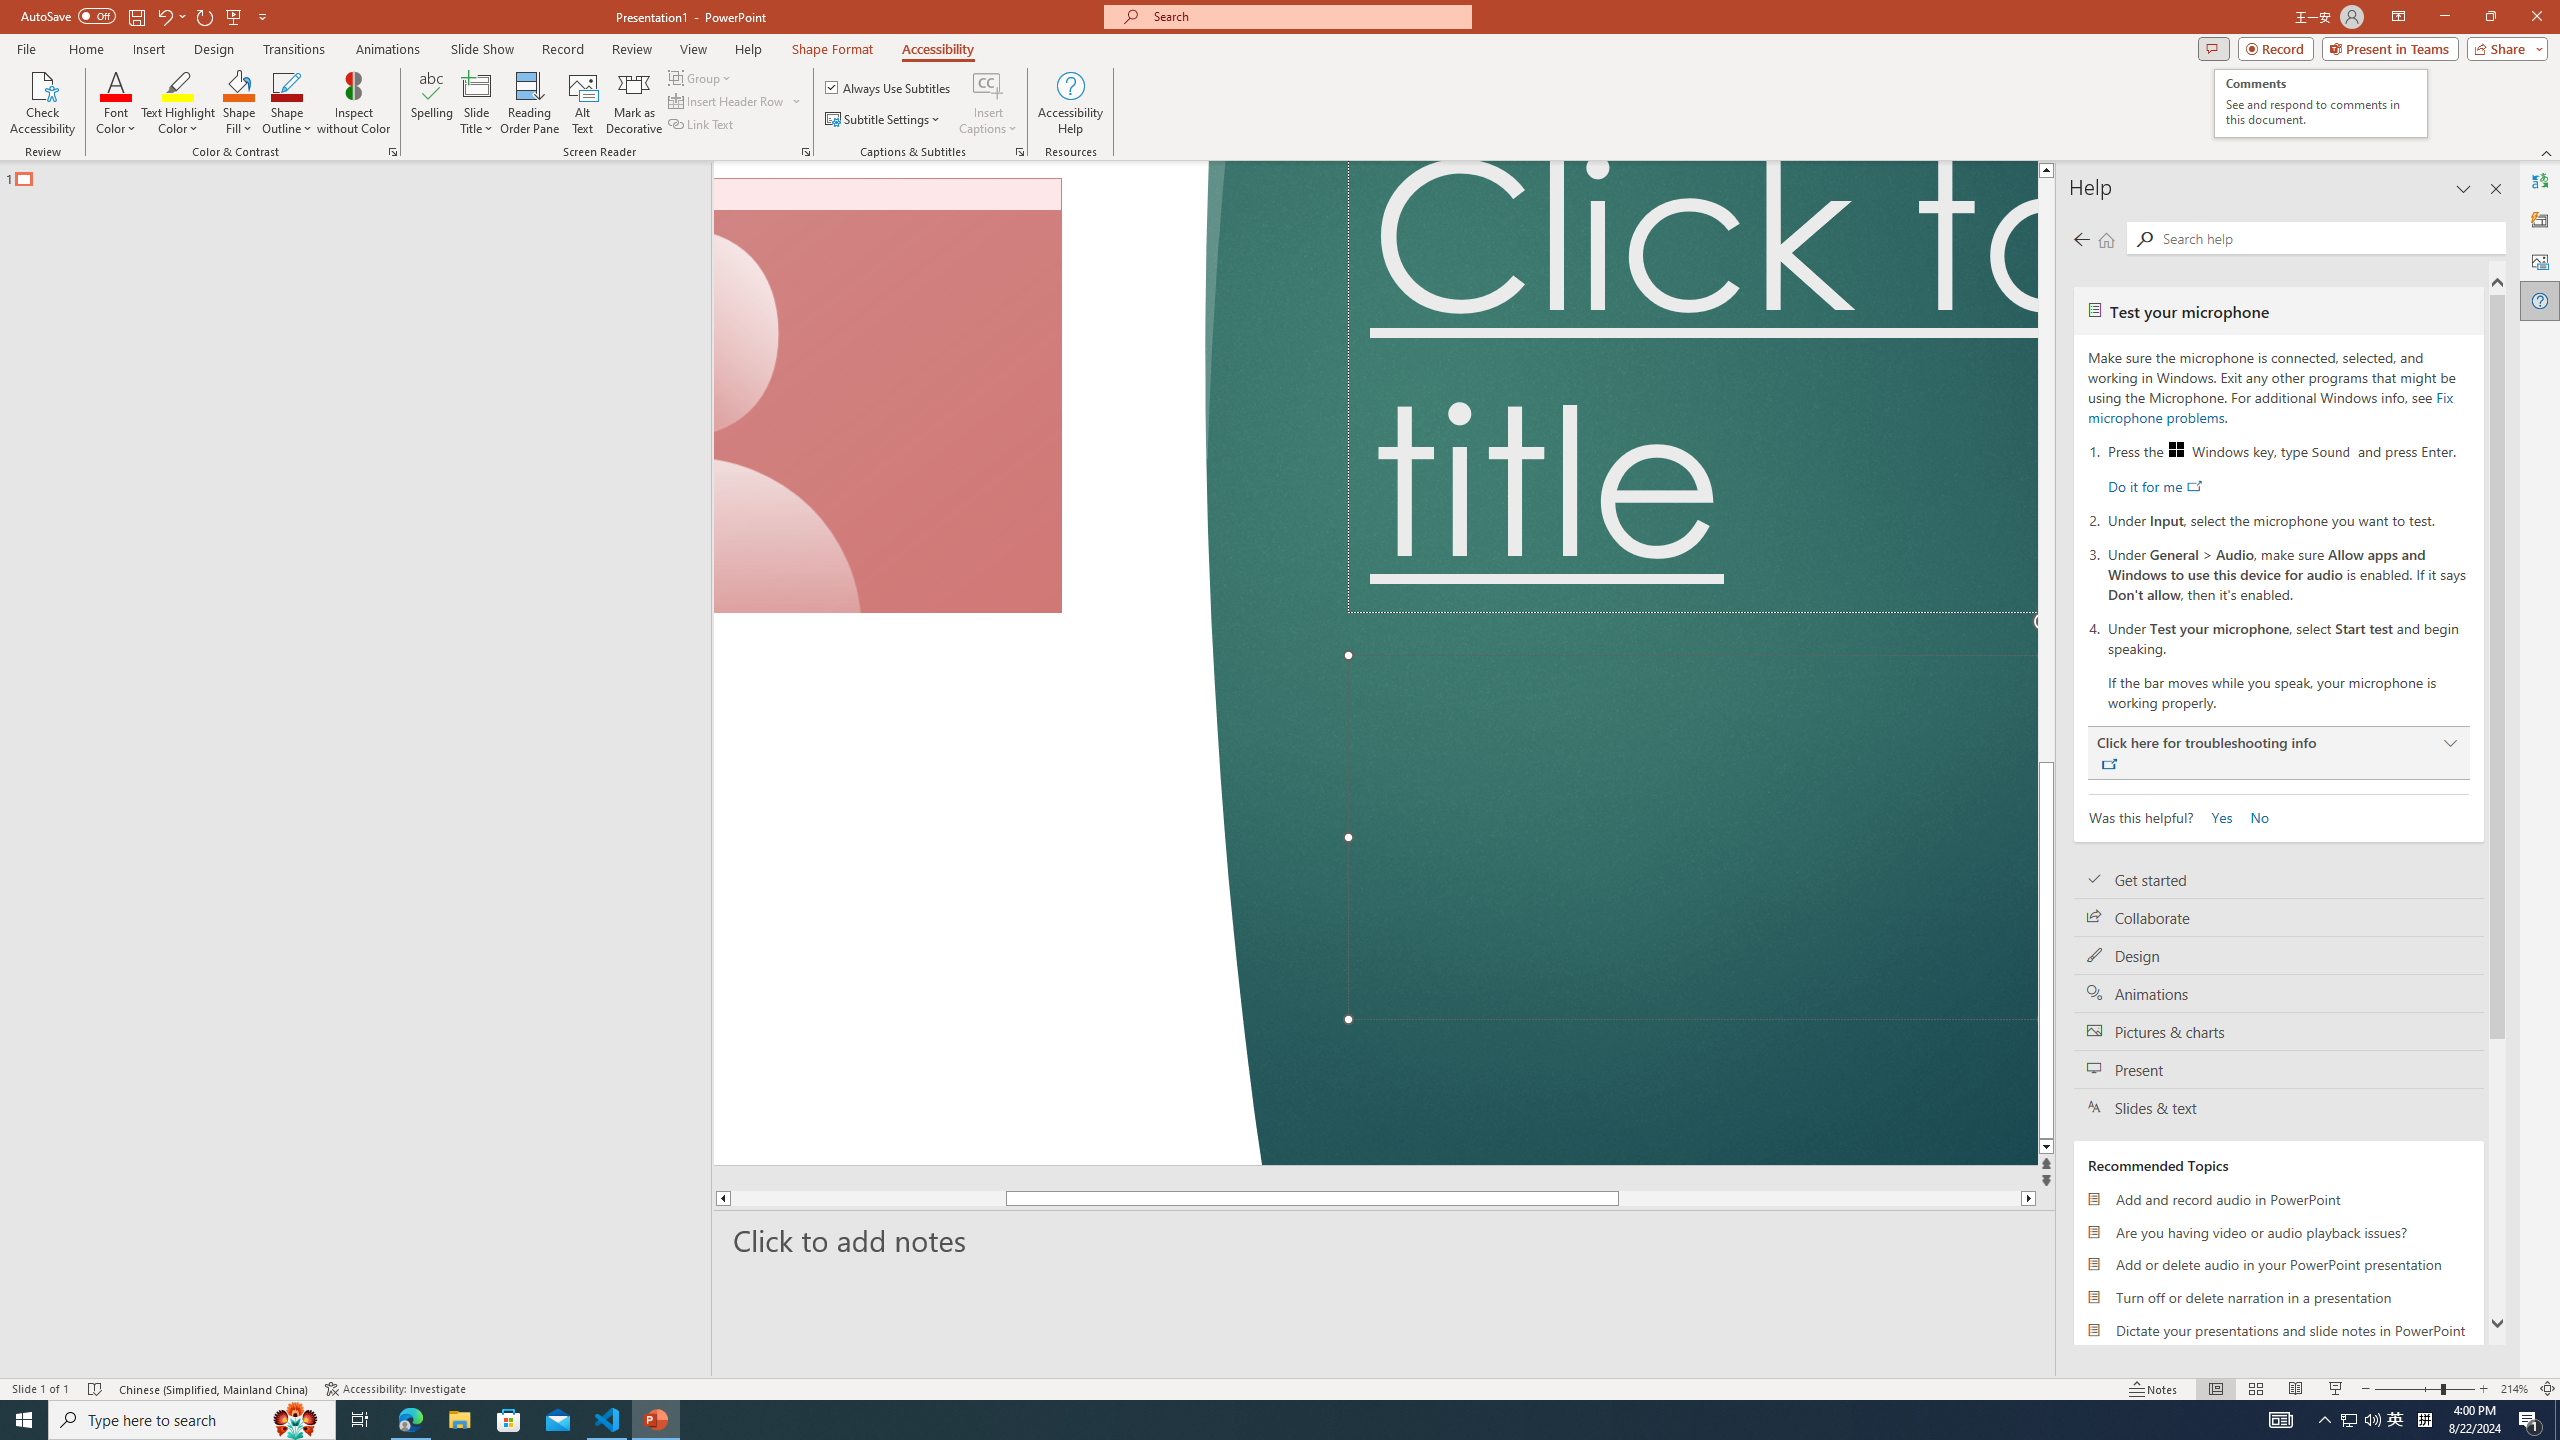  What do you see at coordinates (288, 103) in the screenshot?
I see `Shape Outline` at bounding box center [288, 103].